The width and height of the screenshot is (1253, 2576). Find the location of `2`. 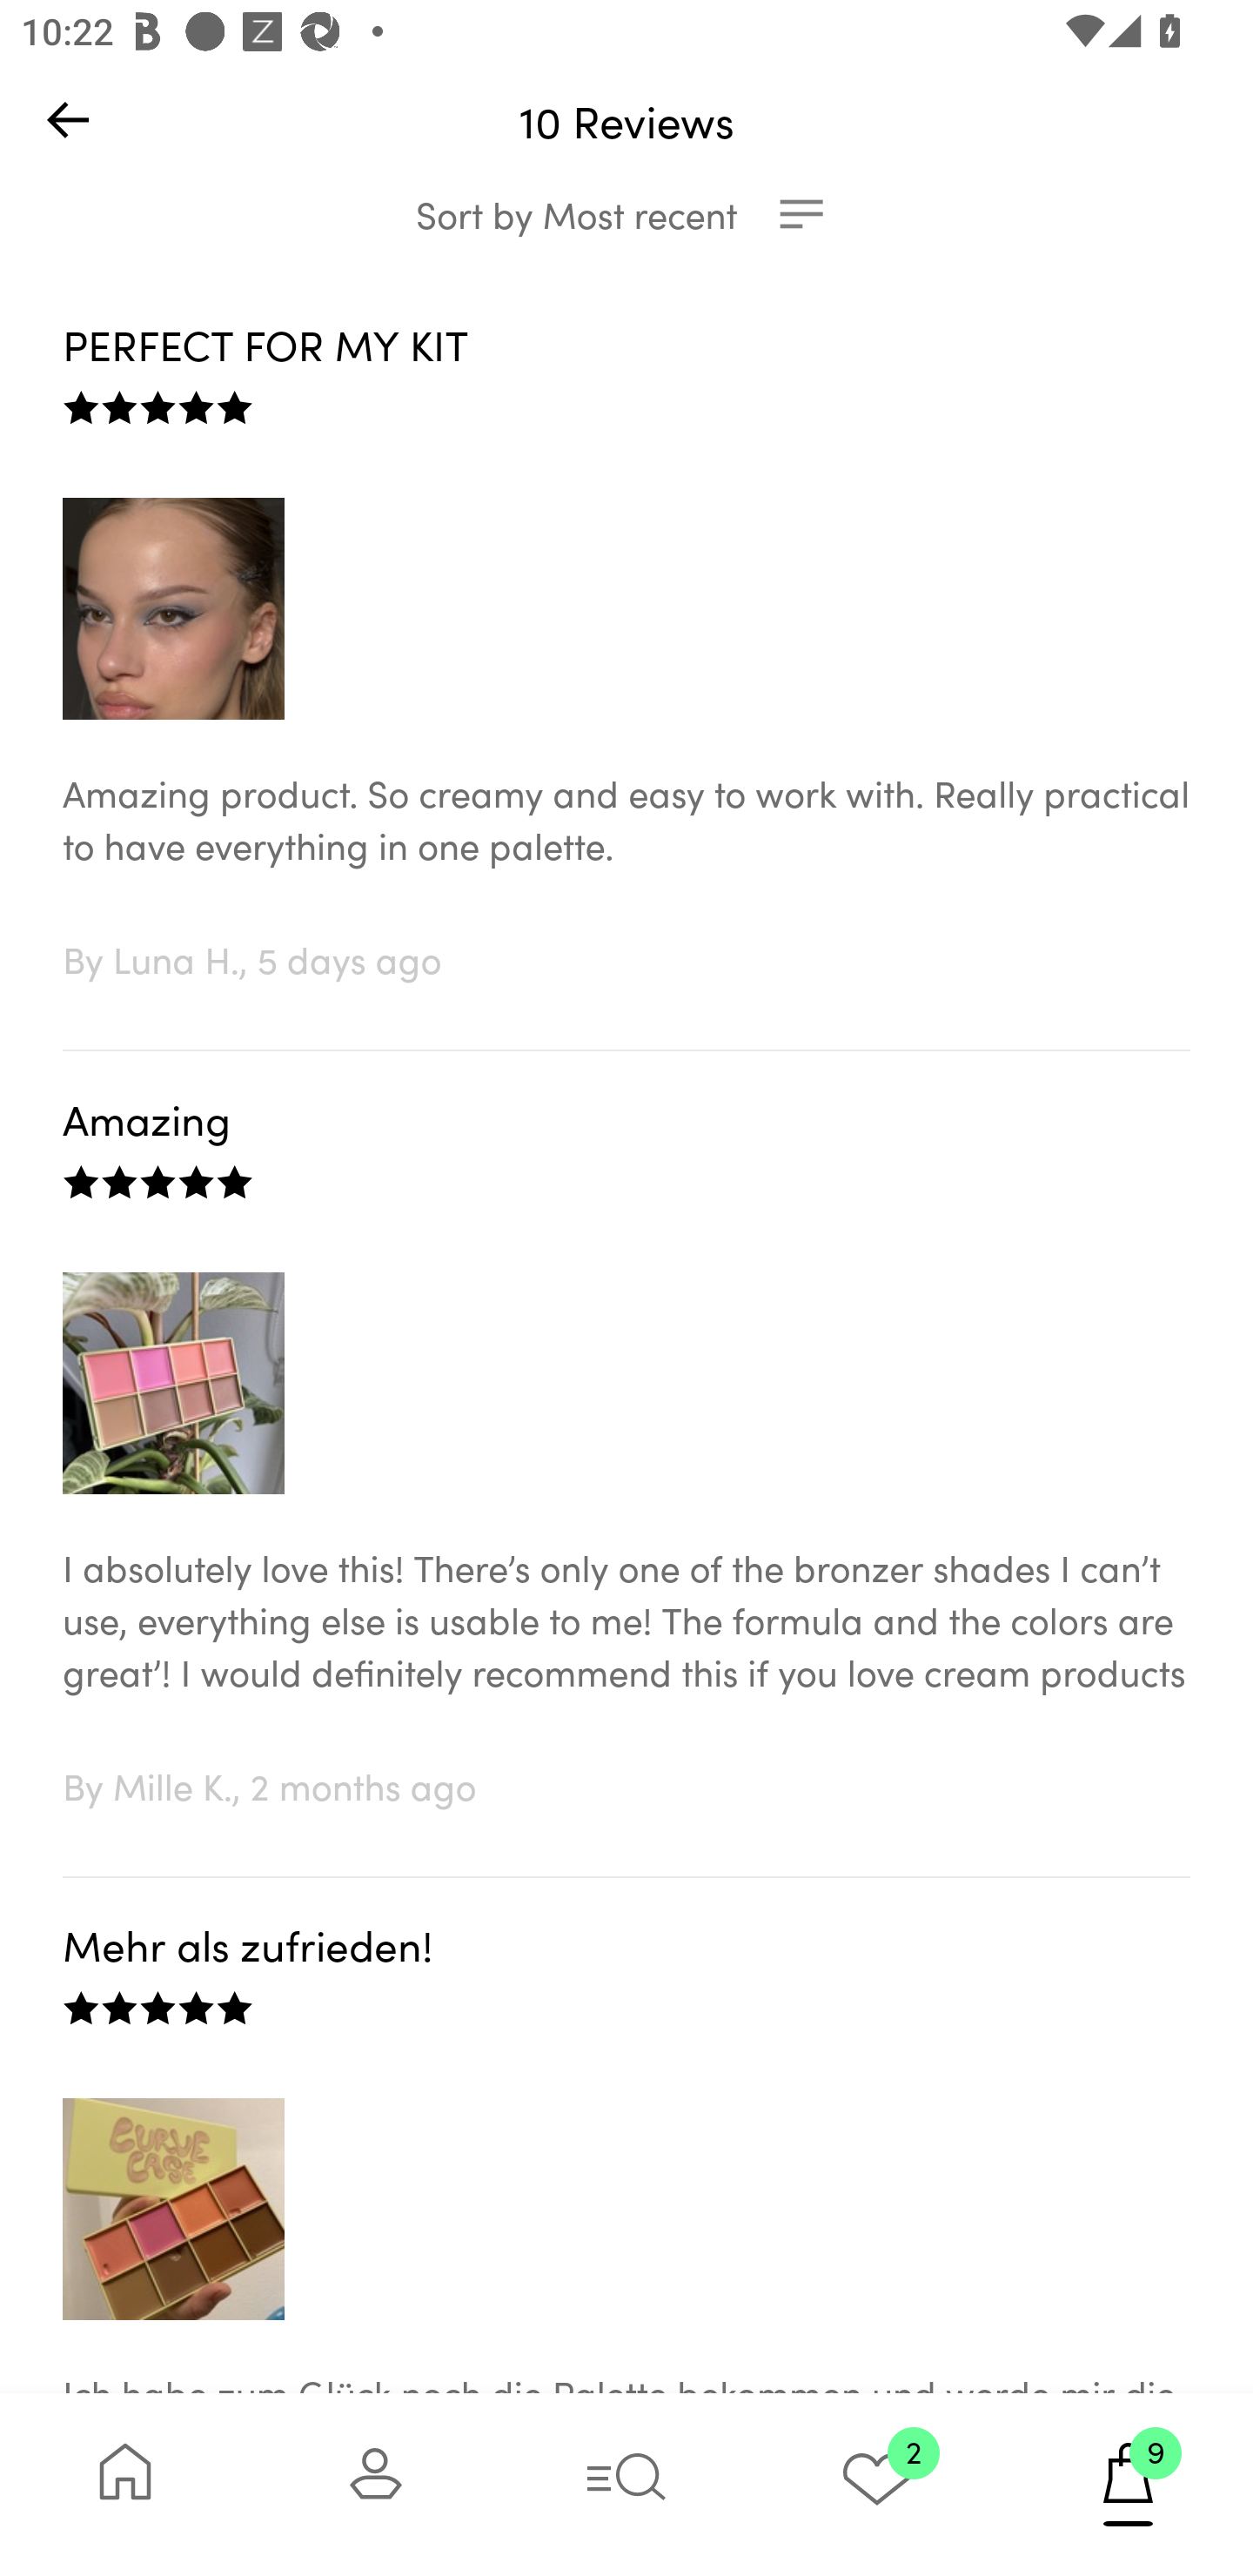

2 is located at coordinates (877, 2484).